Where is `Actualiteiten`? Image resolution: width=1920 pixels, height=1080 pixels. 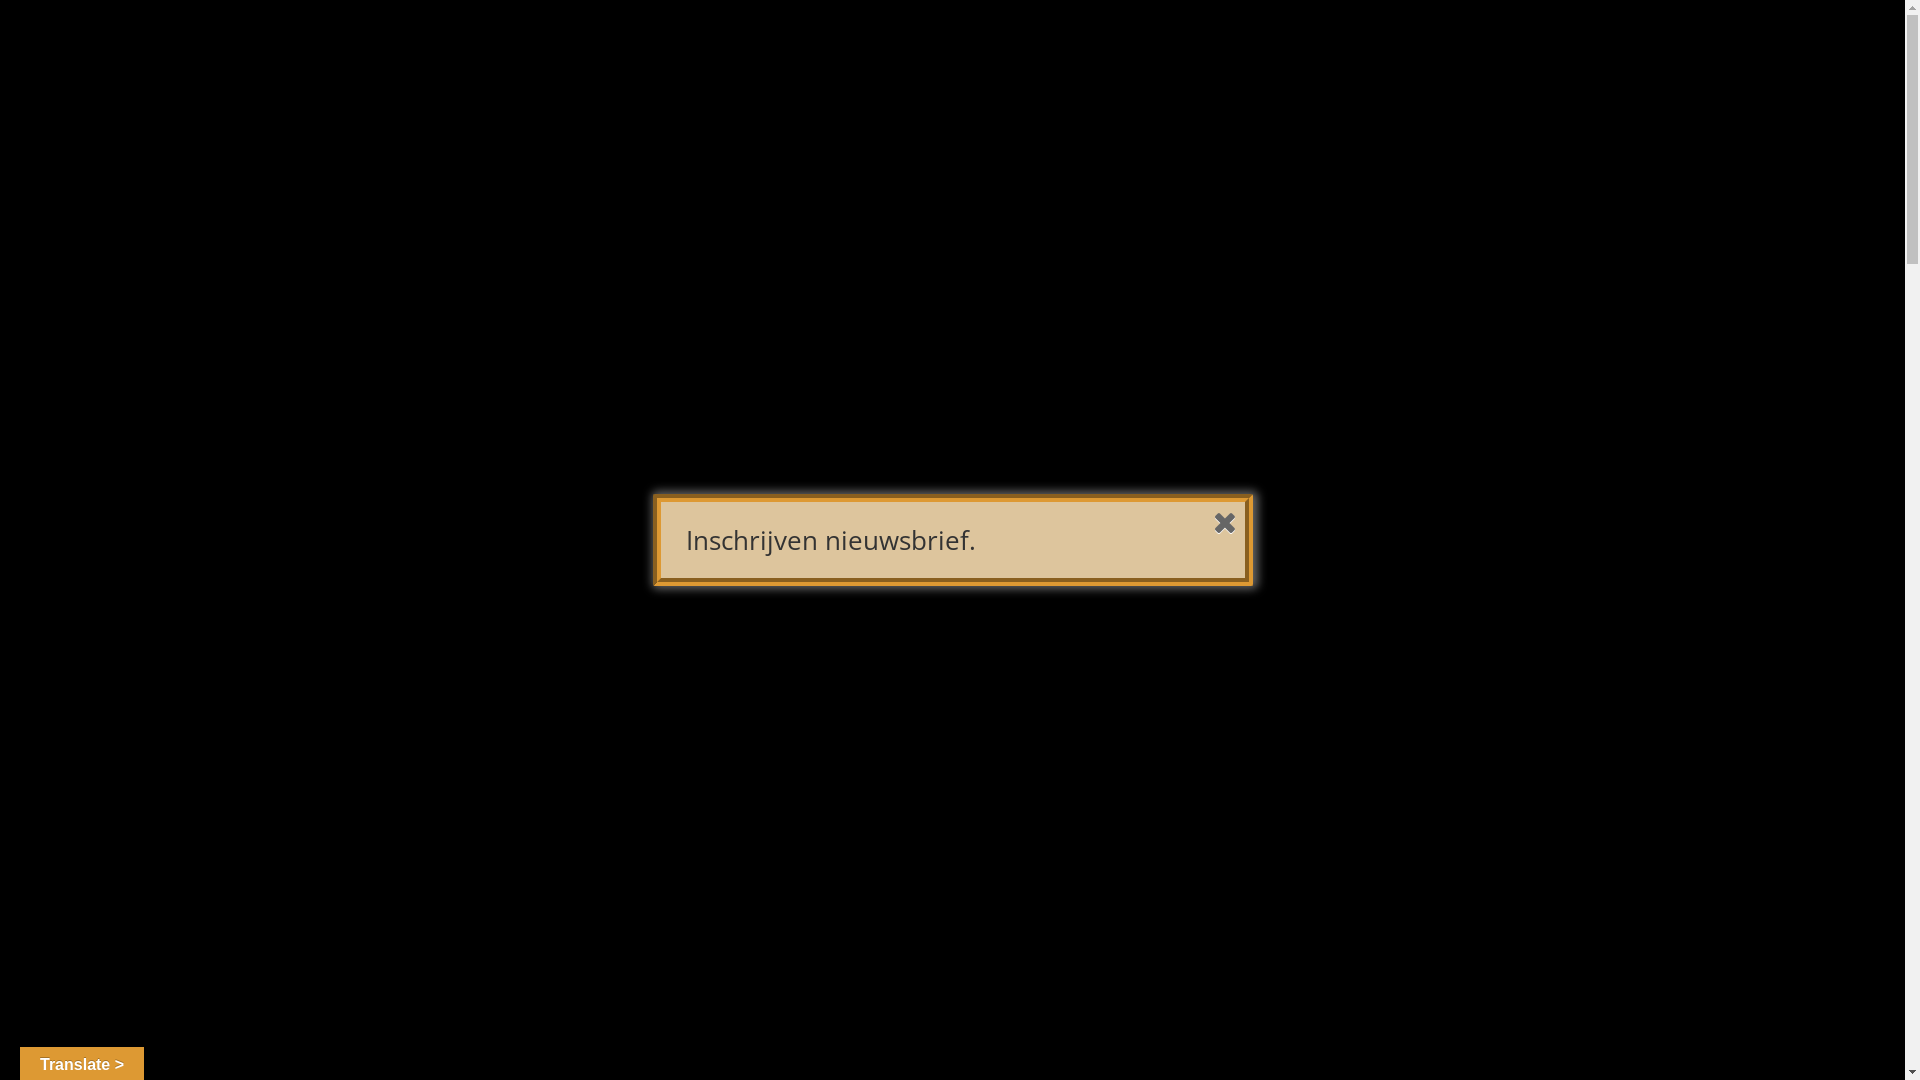
Actualiteiten is located at coordinates (744, 168).